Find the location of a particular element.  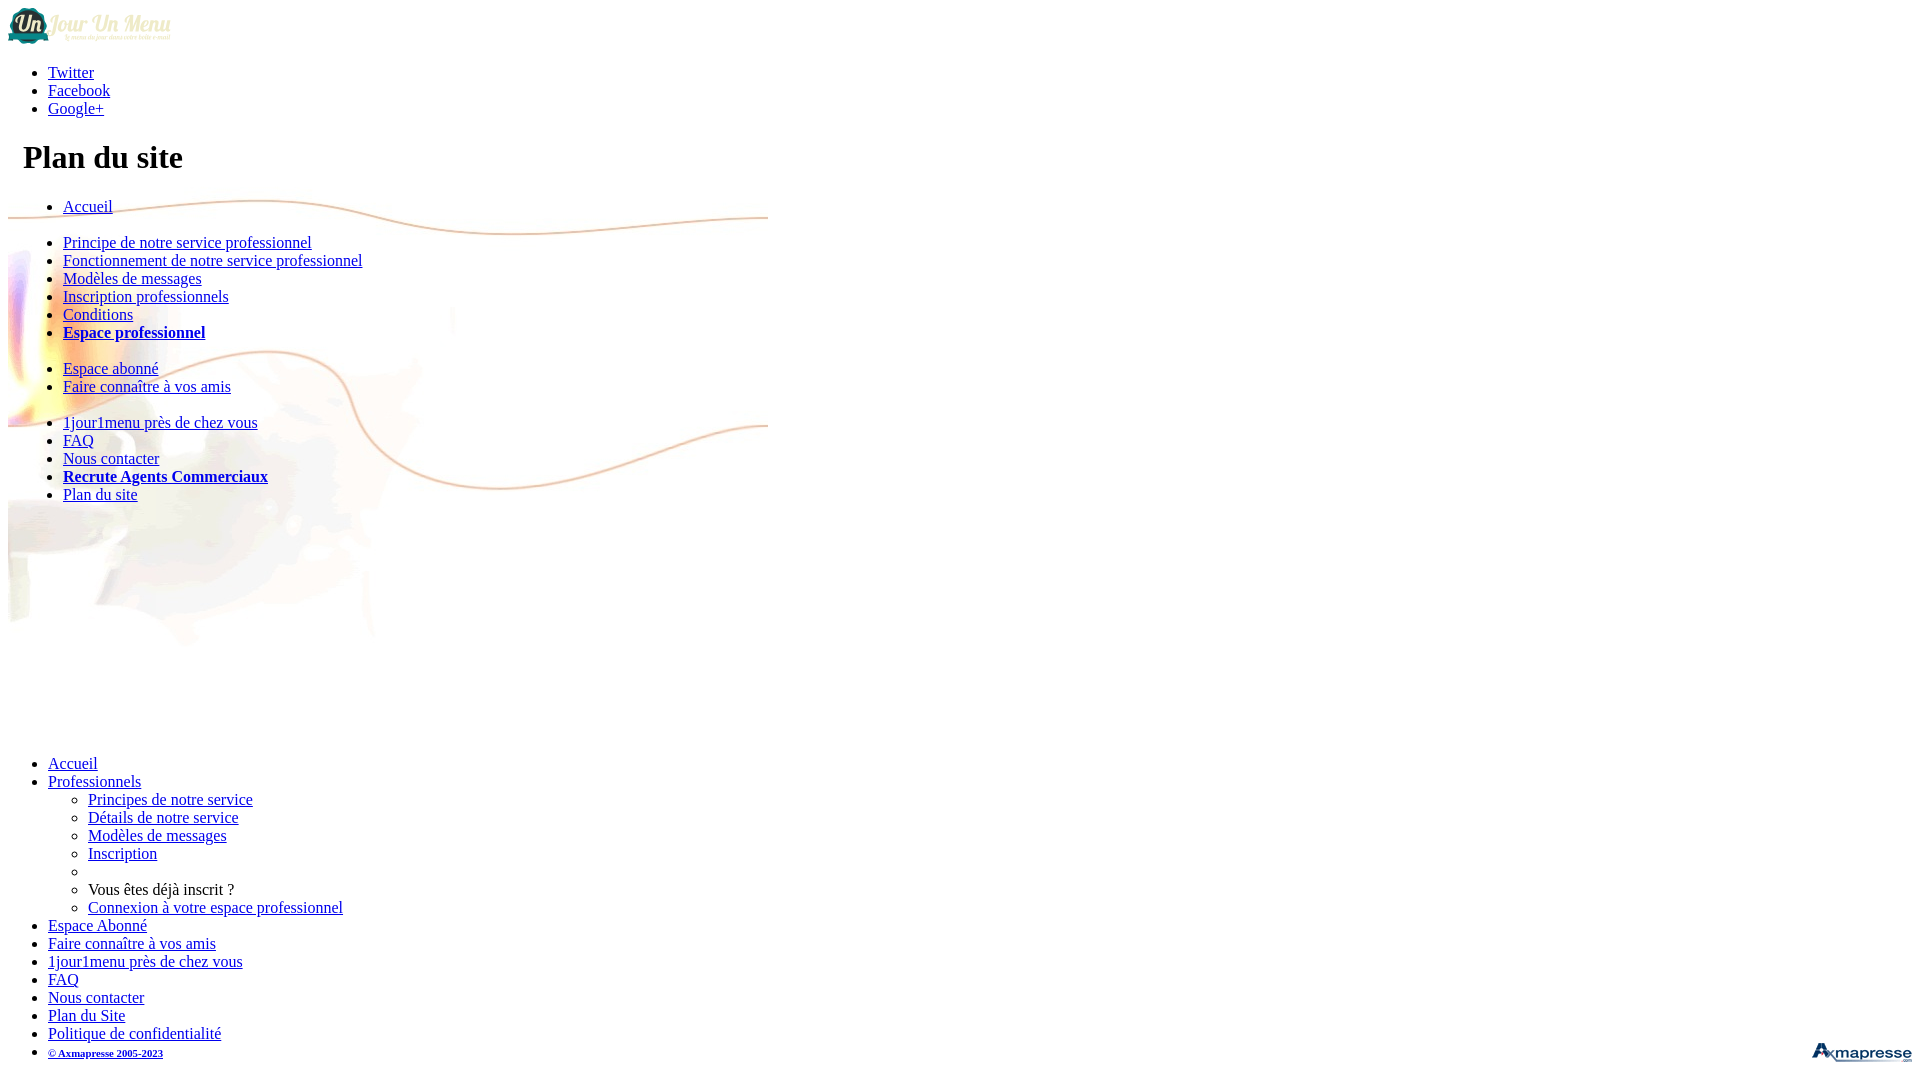

FAQ is located at coordinates (78, 440).